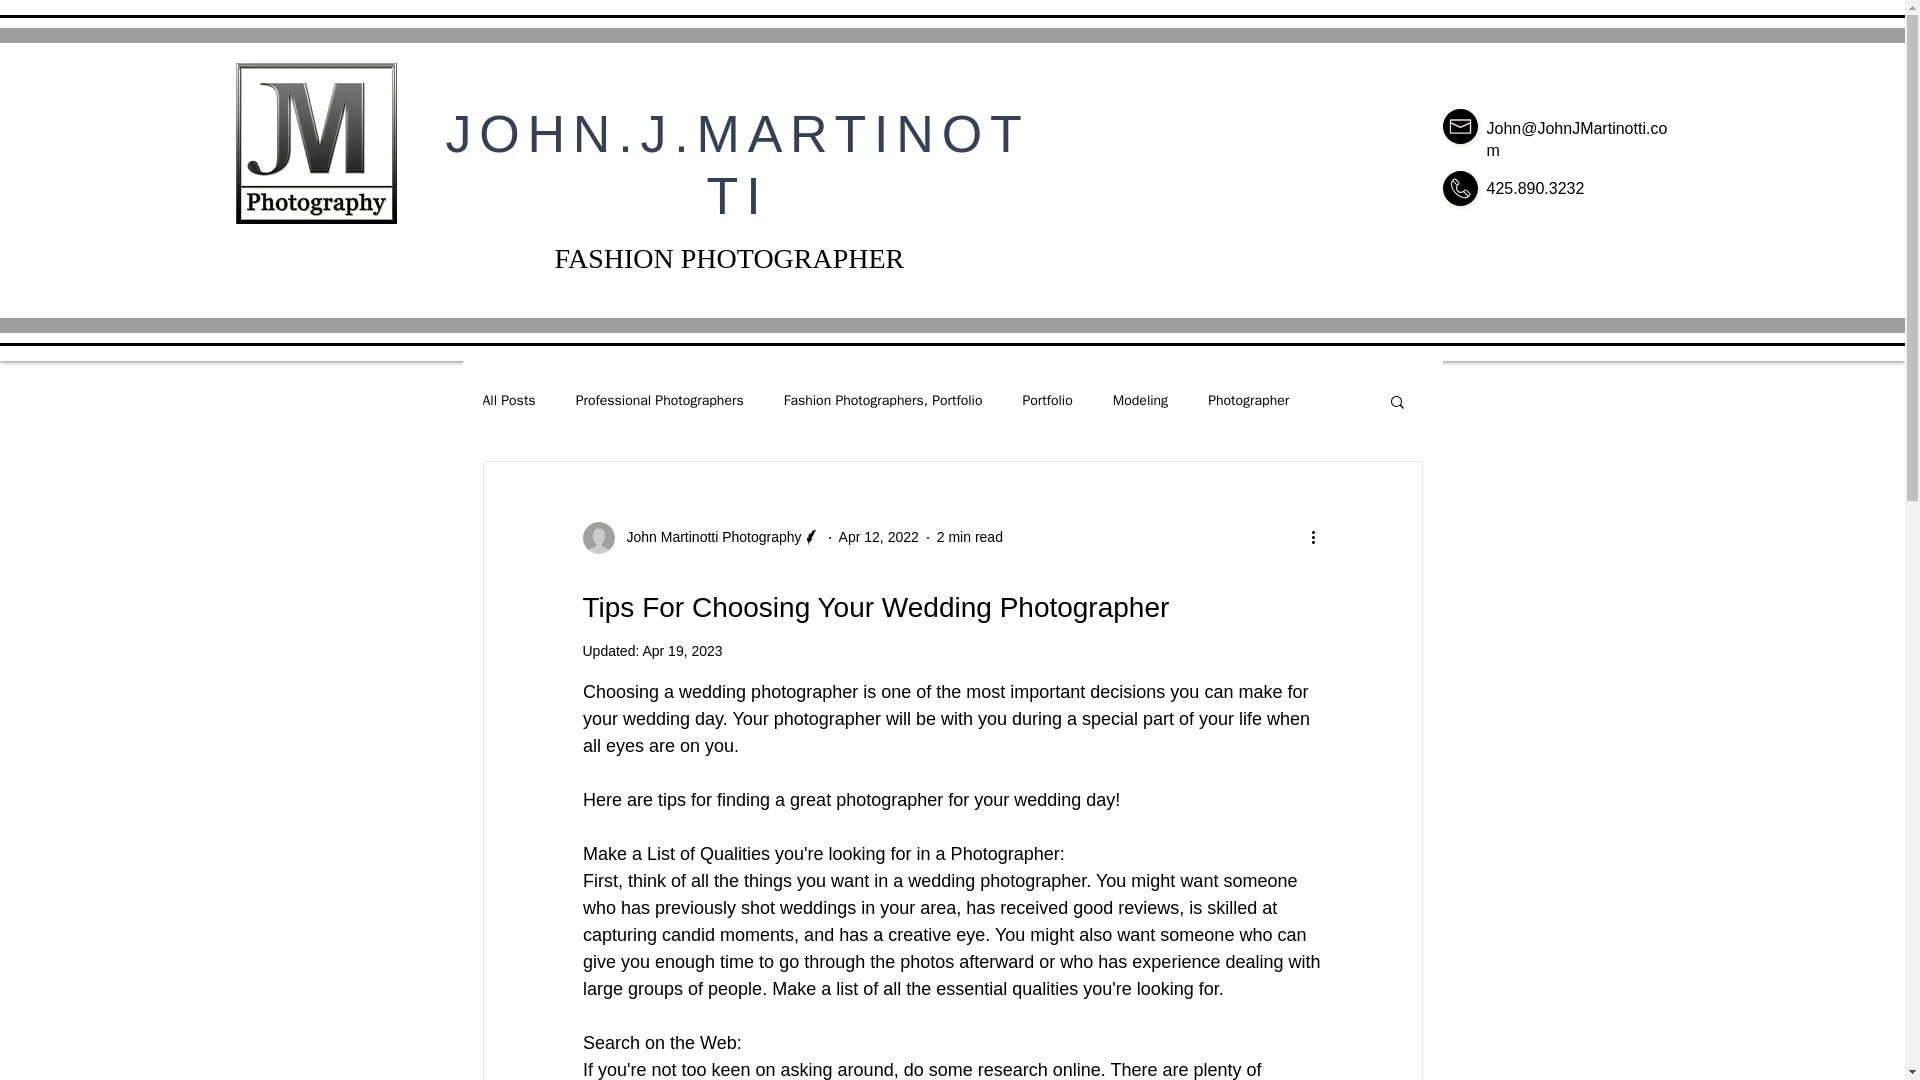  What do you see at coordinates (508, 401) in the screenshot?
I see `All Posts` at bounding box center [508, 401].